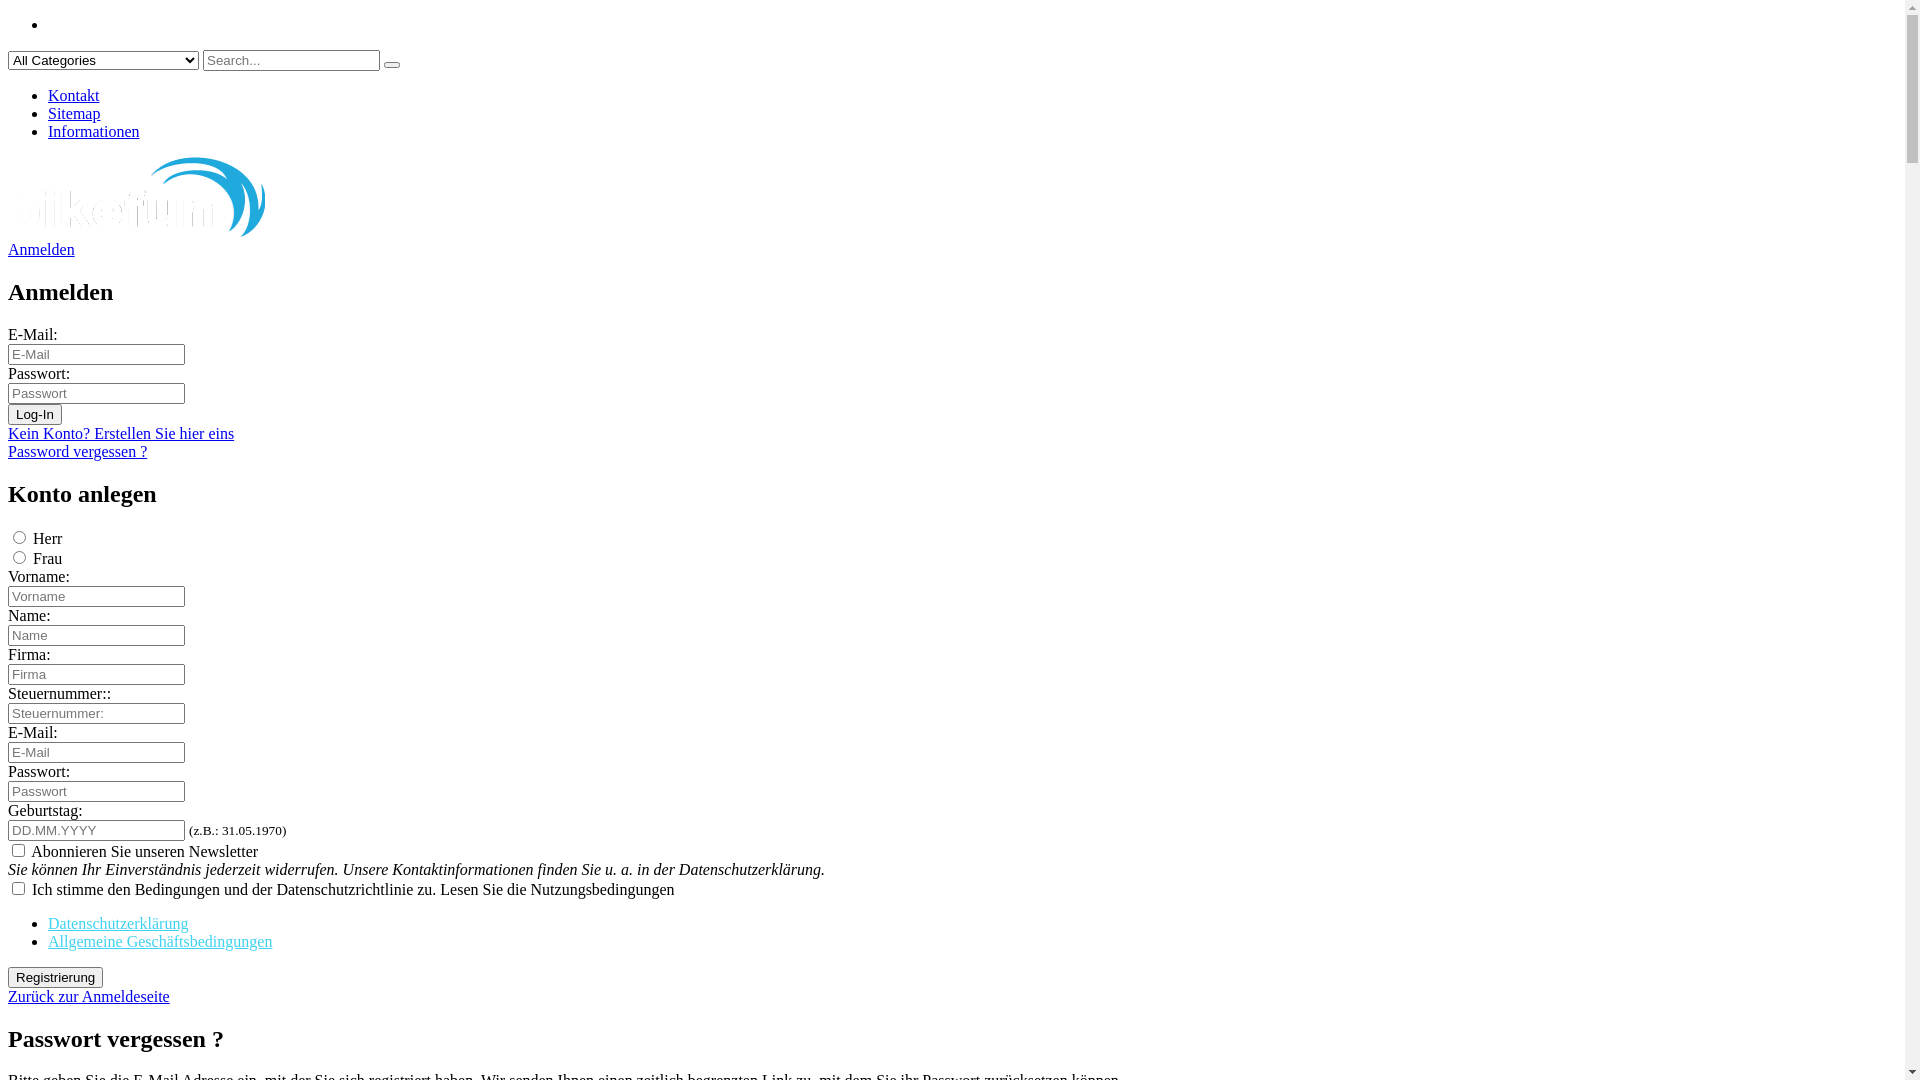 Image resolution: width=1920 pixels, height=1080 pixels. I want to click on Log-In, so click(35, 414).